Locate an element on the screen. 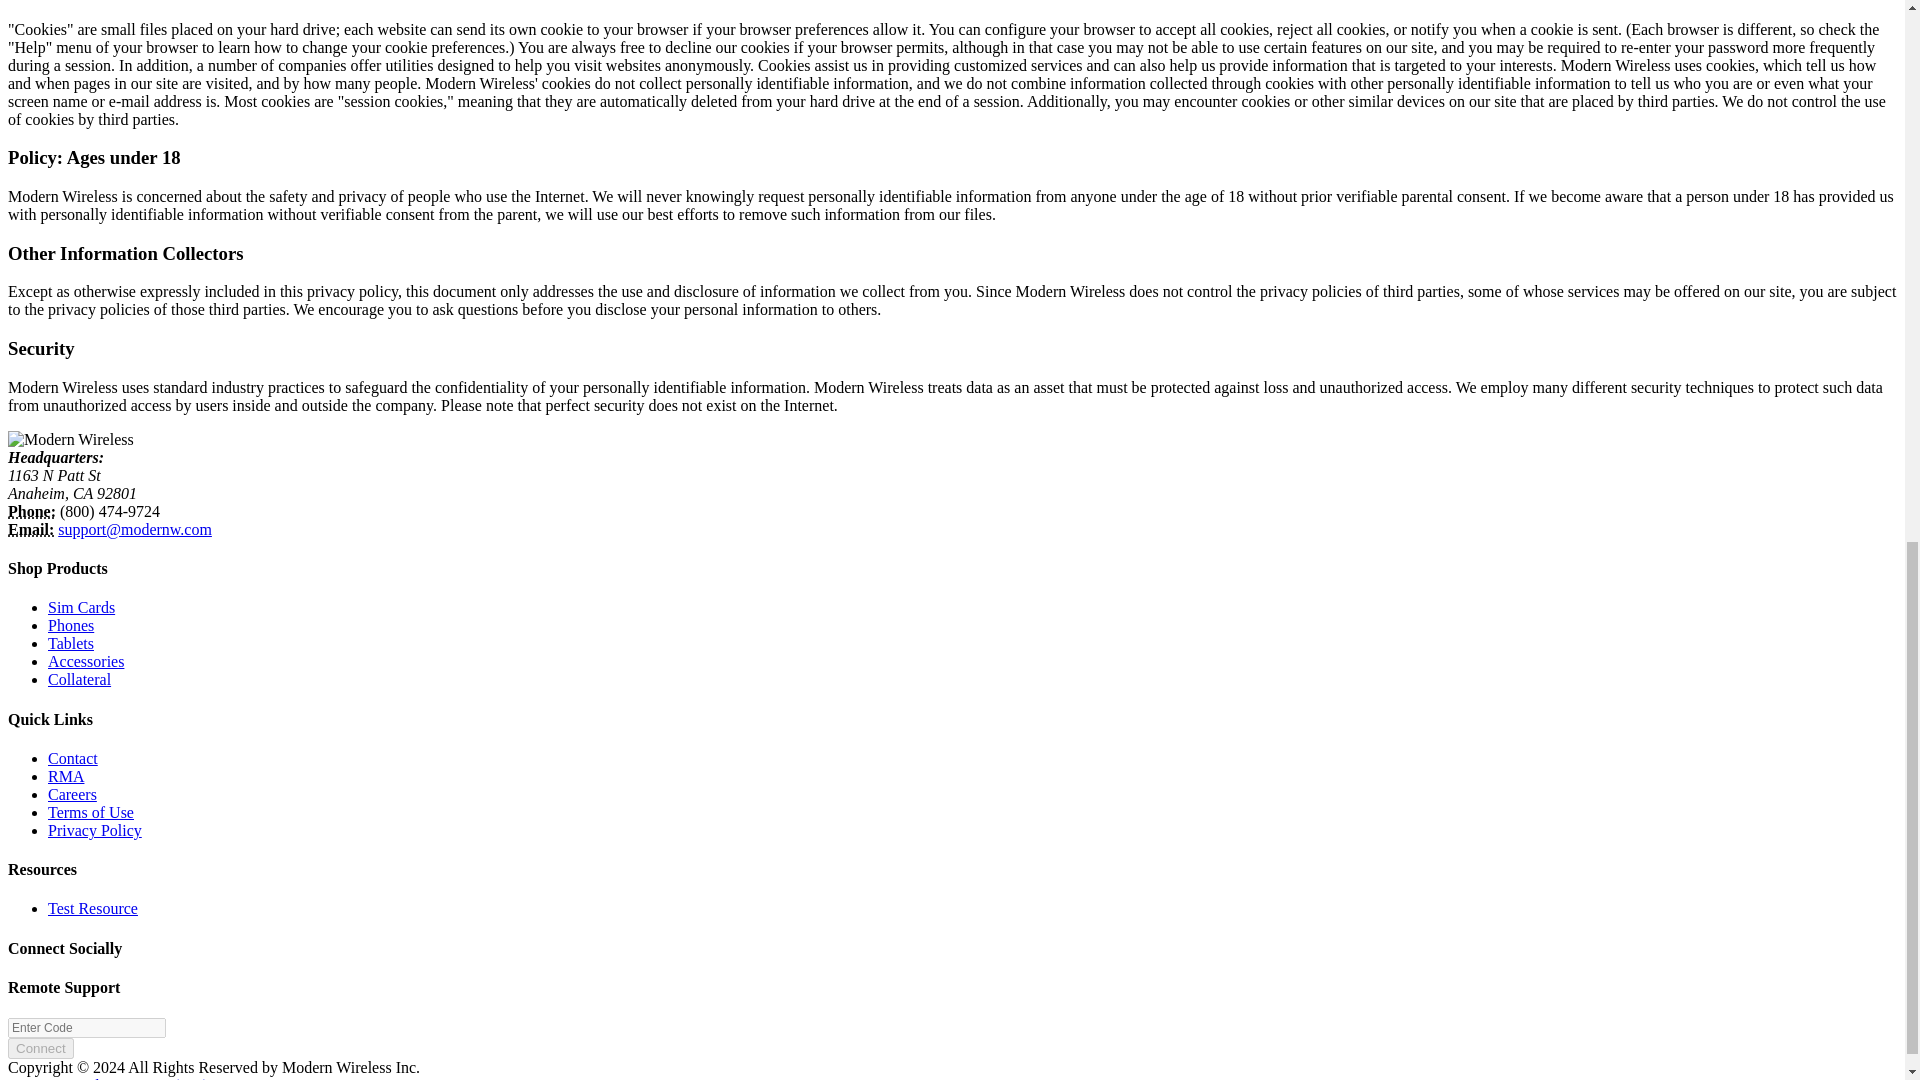 Image resolution: width=1920 pixels, height=1080 pixels. Terms of Use is located at coordinates (91, 812).